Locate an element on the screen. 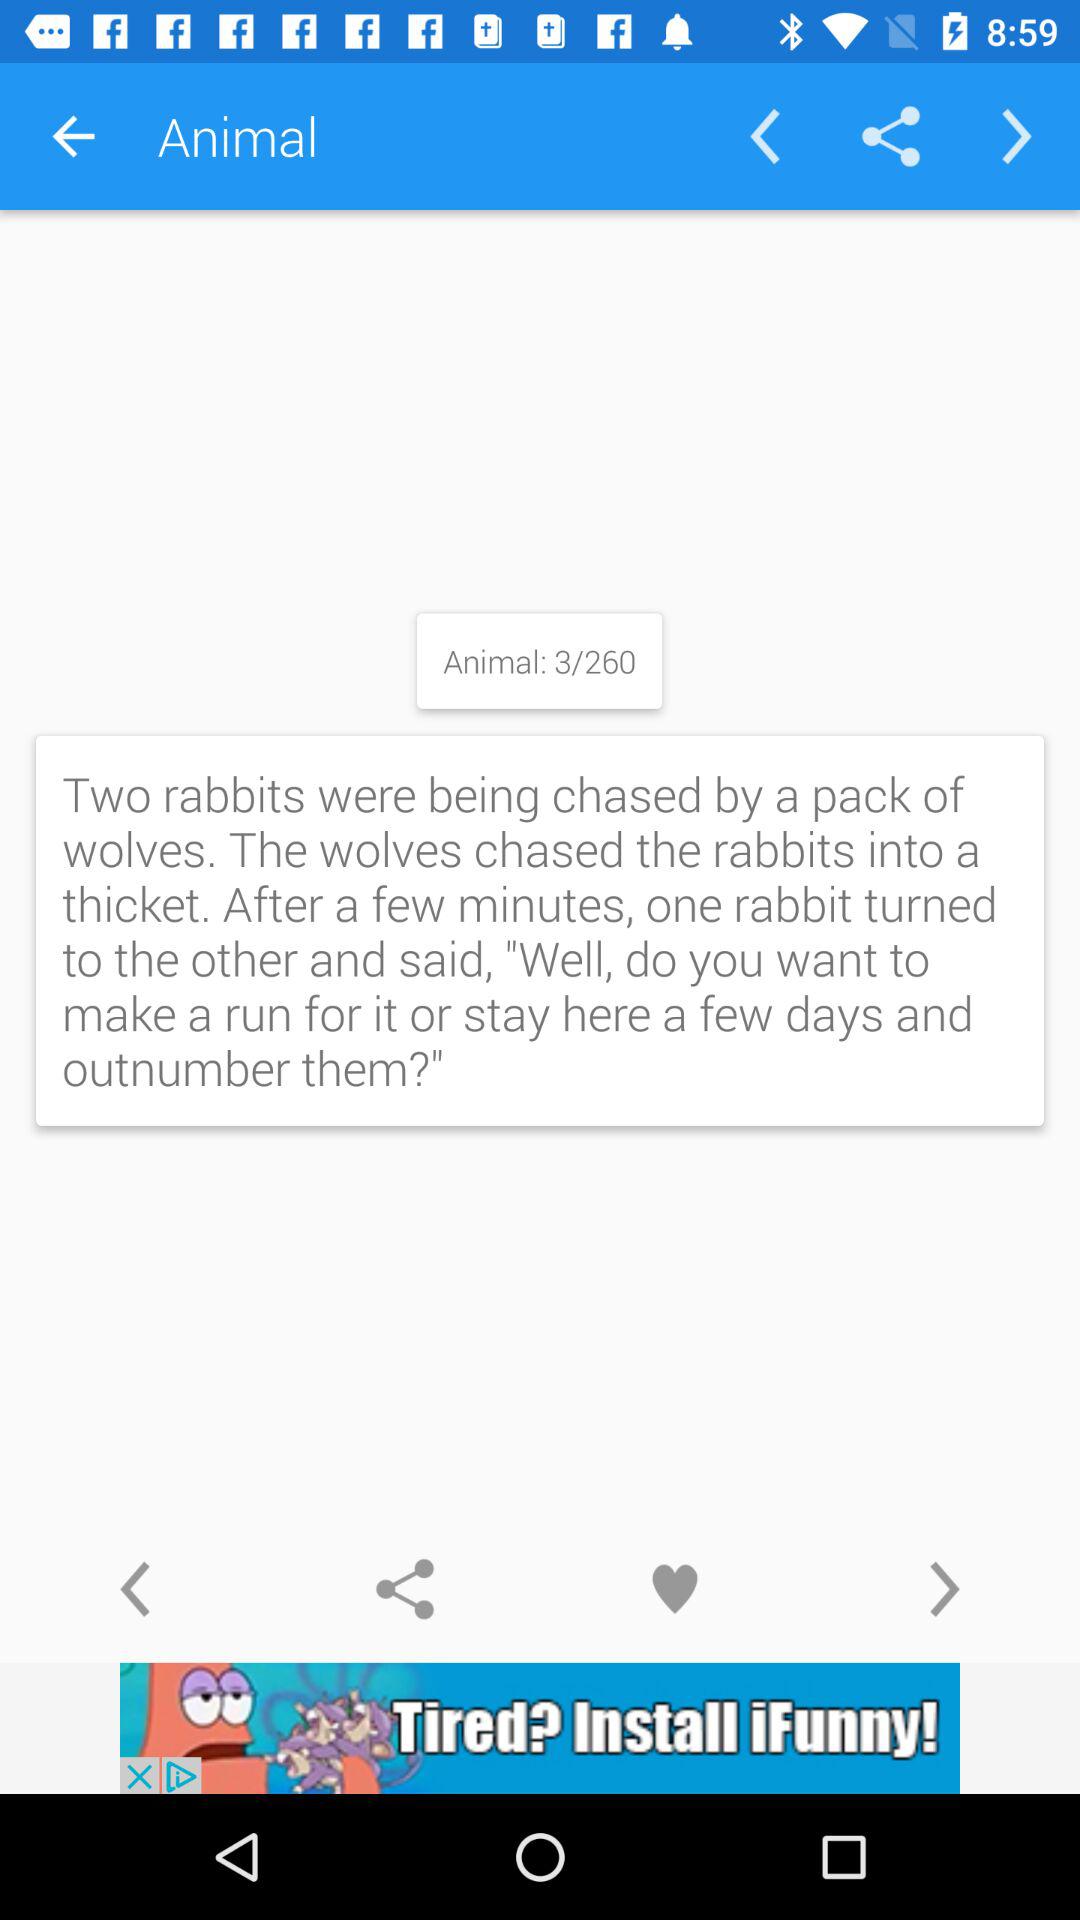 The image size is (1080, 1920). go back is located at coordinates (135, 1589).